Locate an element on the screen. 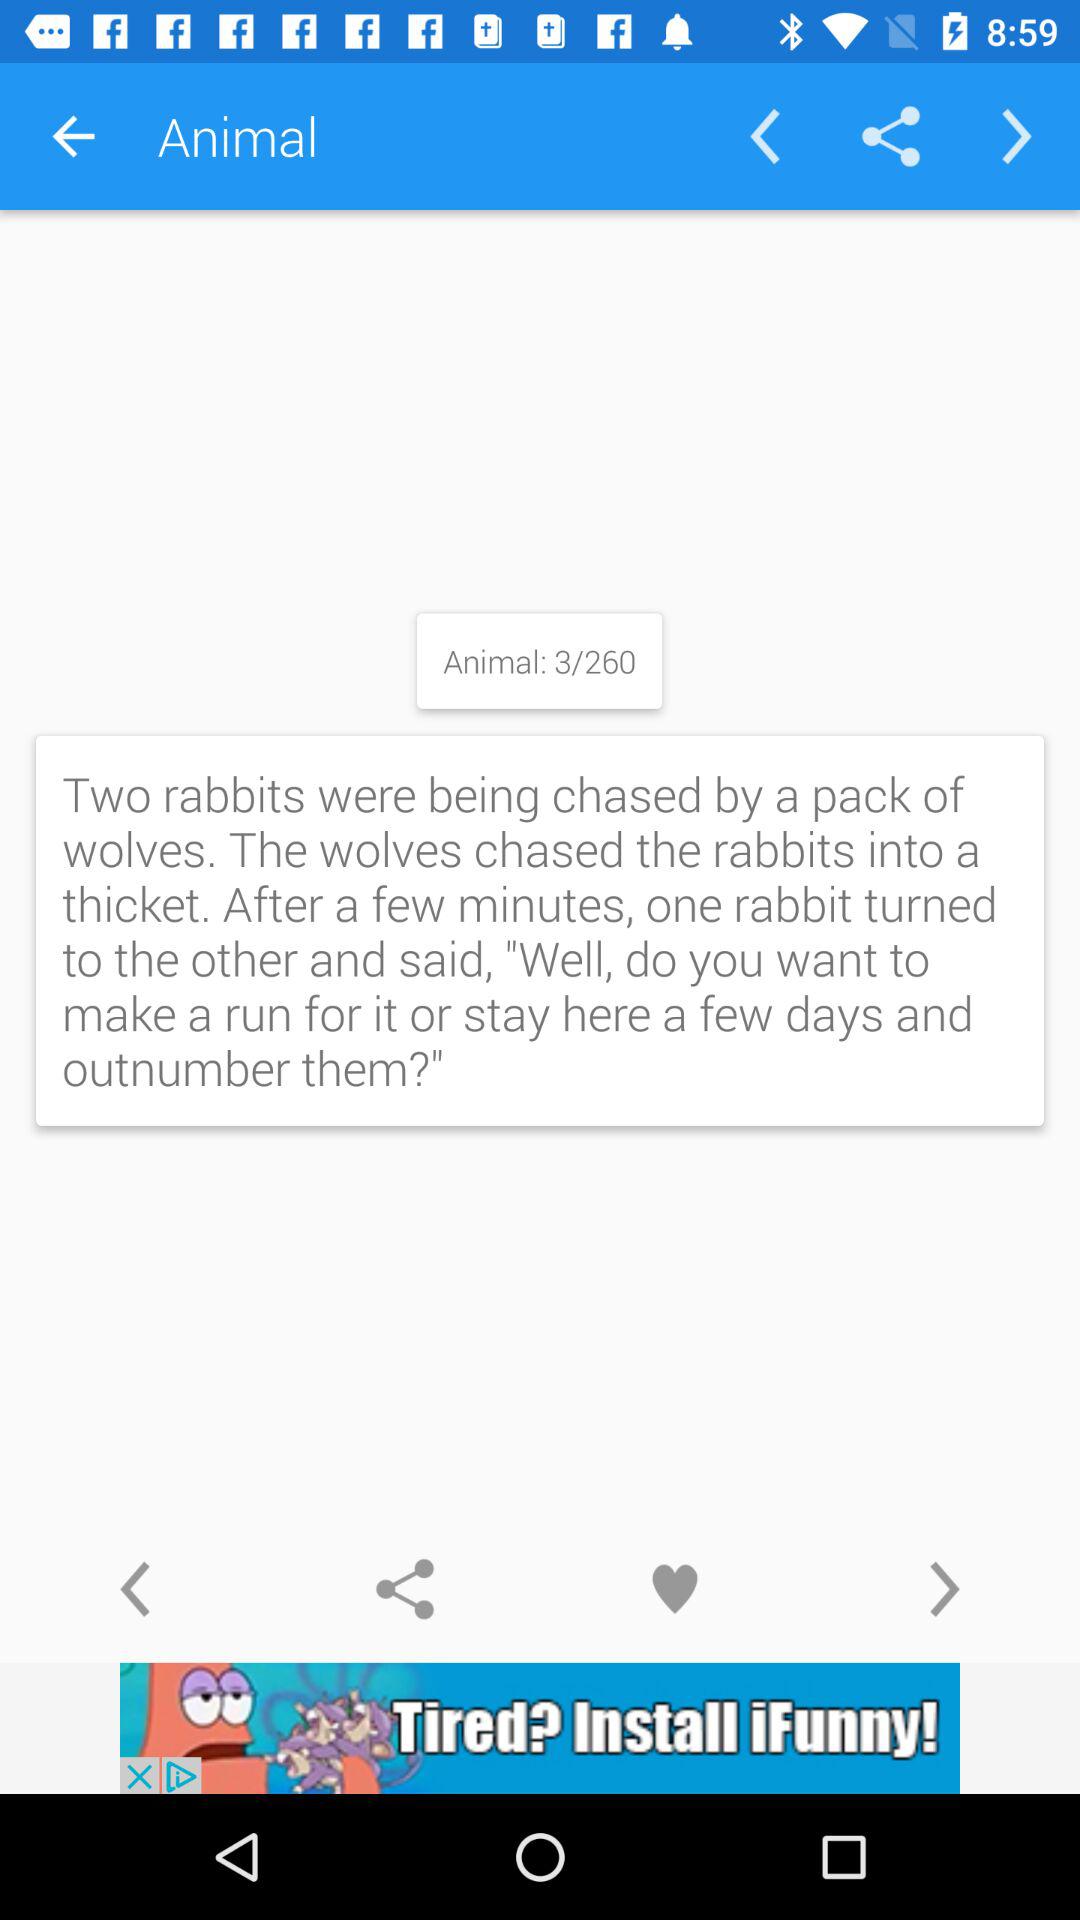 The image size is (1080, 1920). go back is located at coordinates (135, 1589).